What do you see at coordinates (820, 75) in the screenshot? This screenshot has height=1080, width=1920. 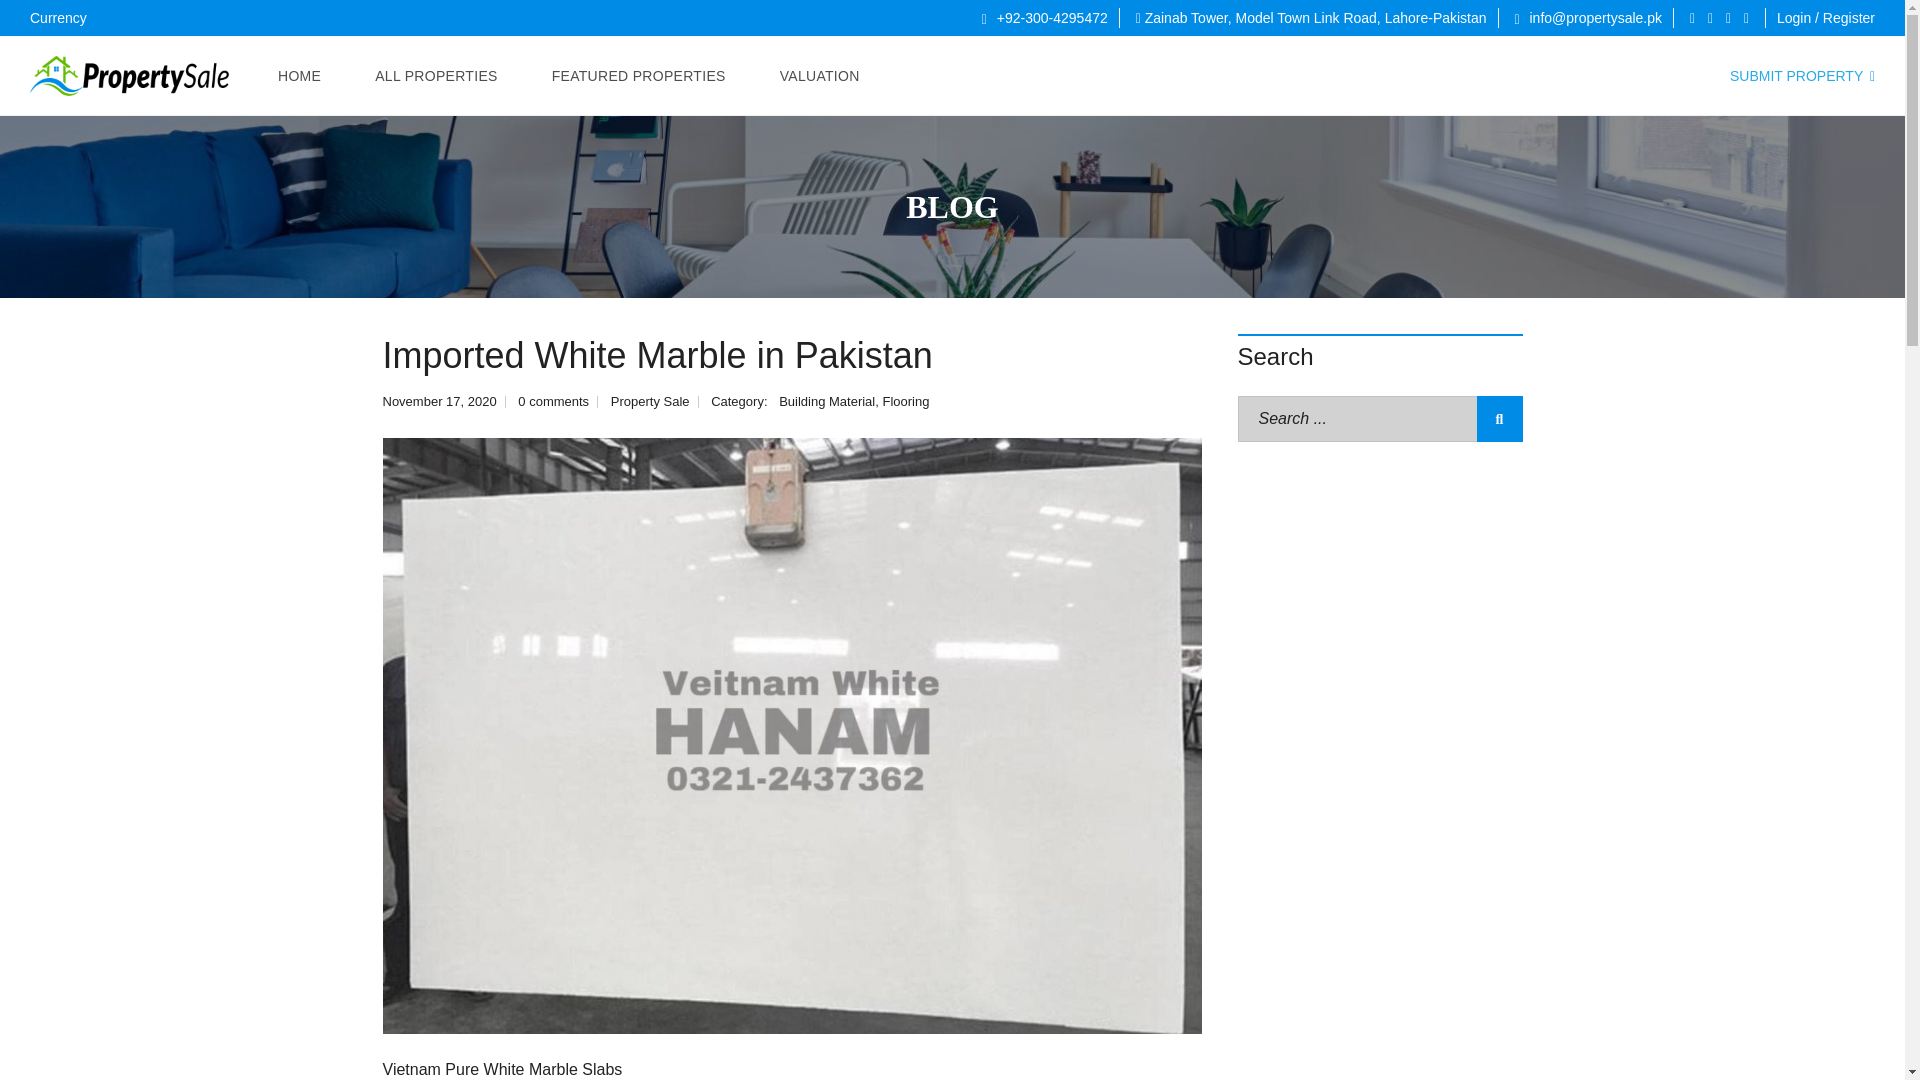 I see `VALUATION` at bounding box center [820, 75].